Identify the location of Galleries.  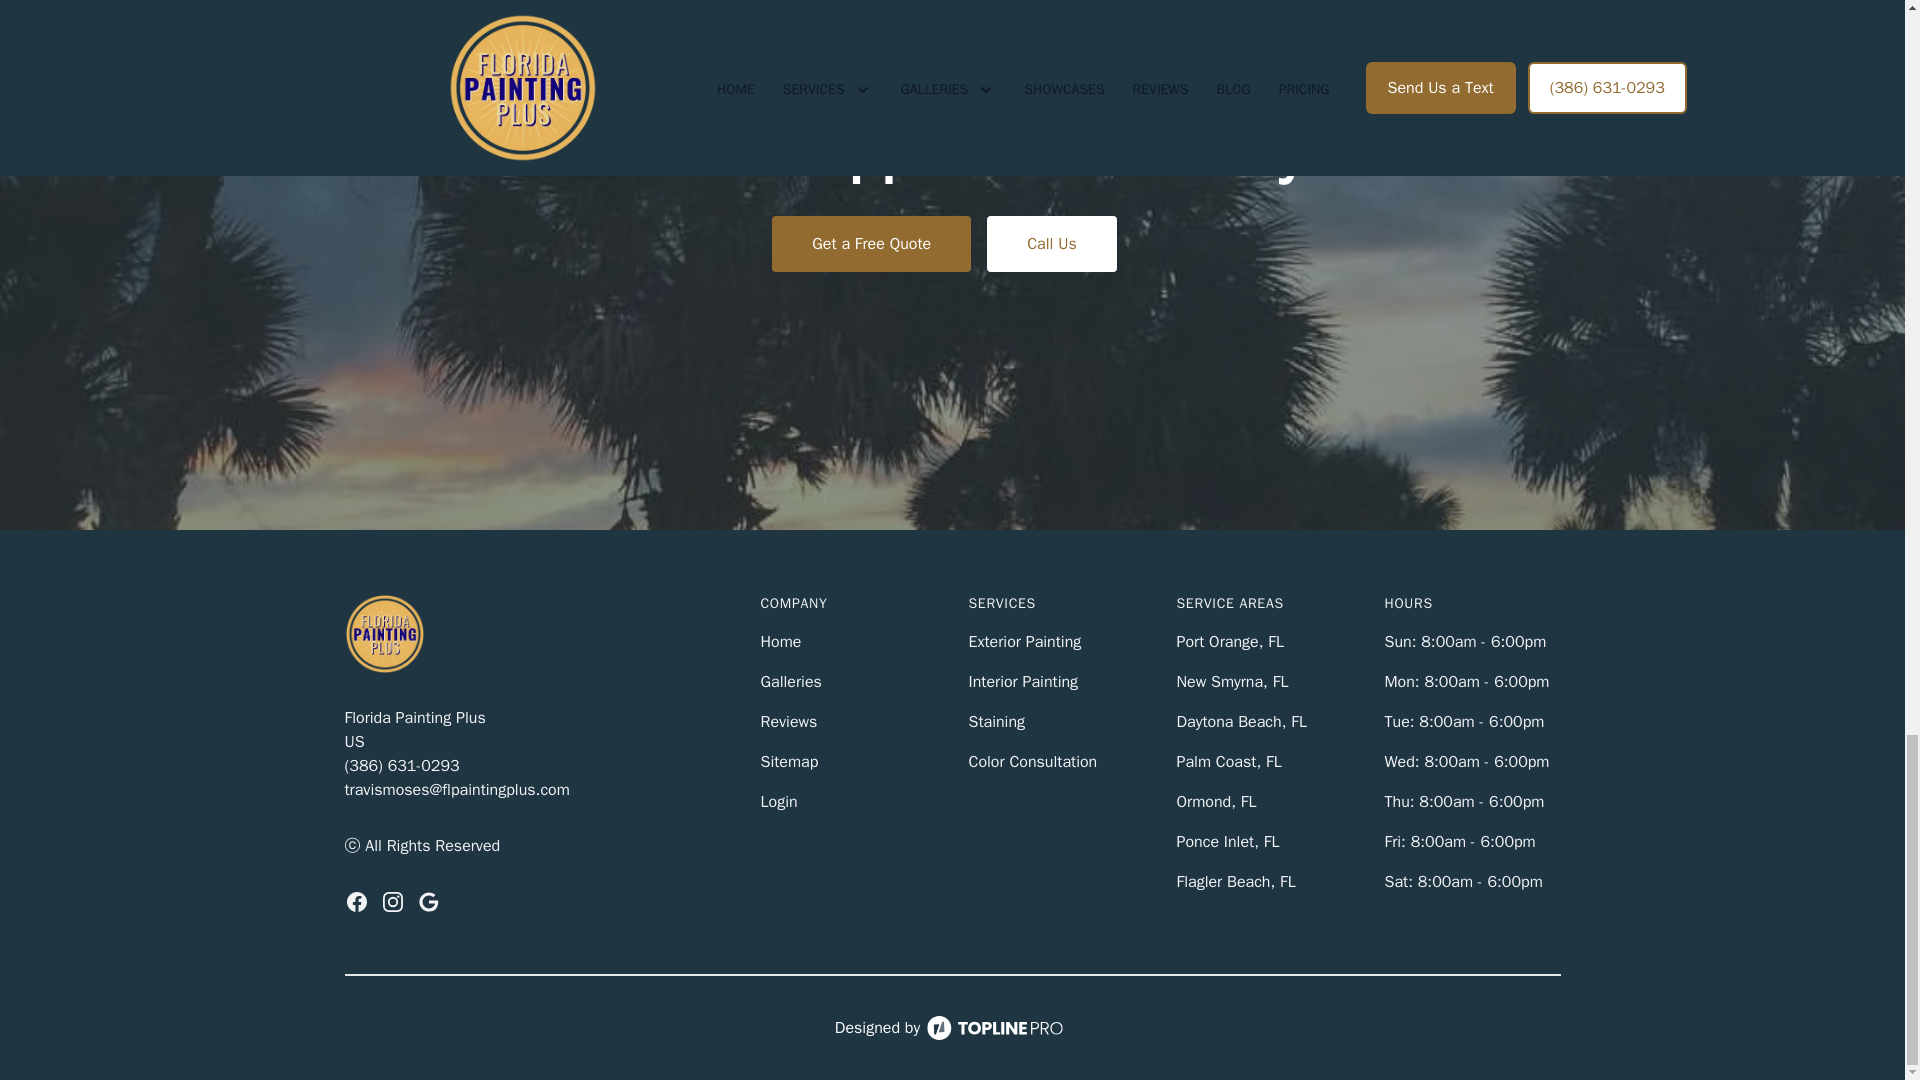
(790, 682).